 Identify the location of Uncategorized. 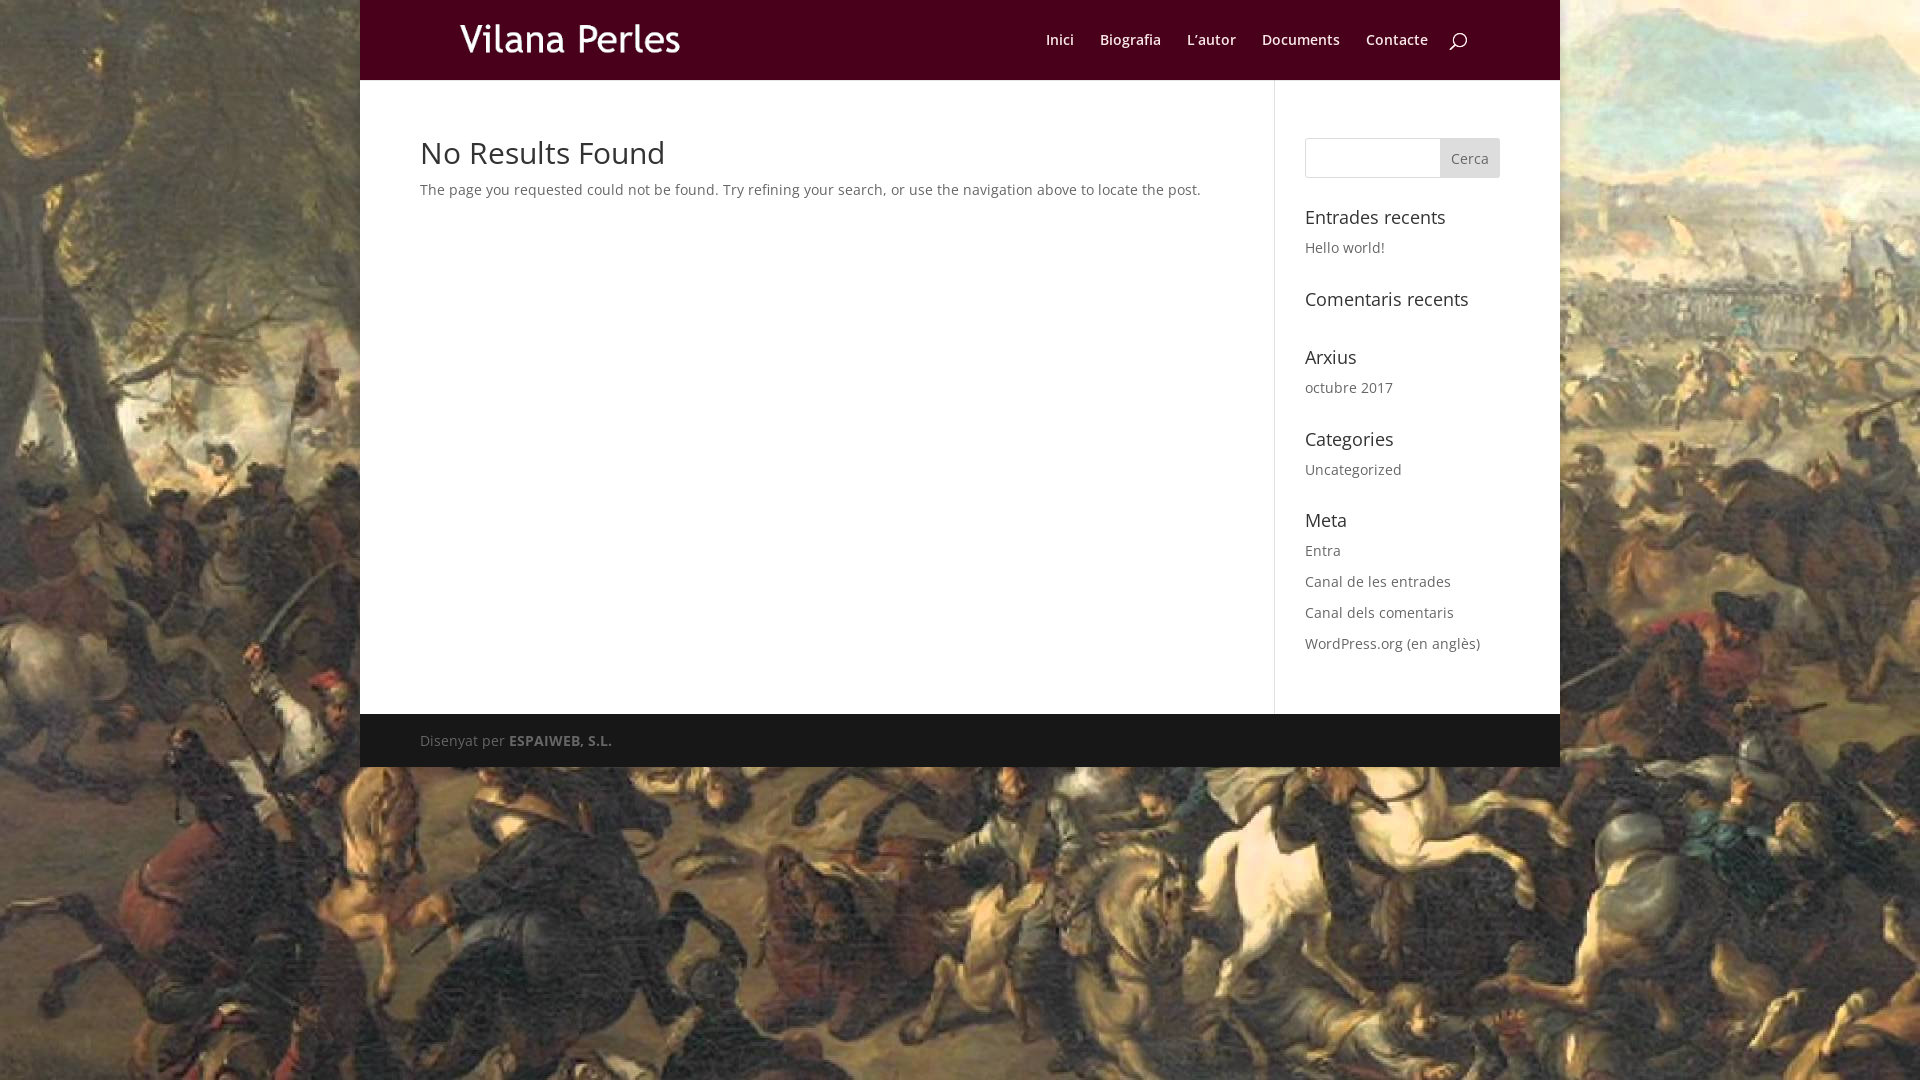
(1354, 470).